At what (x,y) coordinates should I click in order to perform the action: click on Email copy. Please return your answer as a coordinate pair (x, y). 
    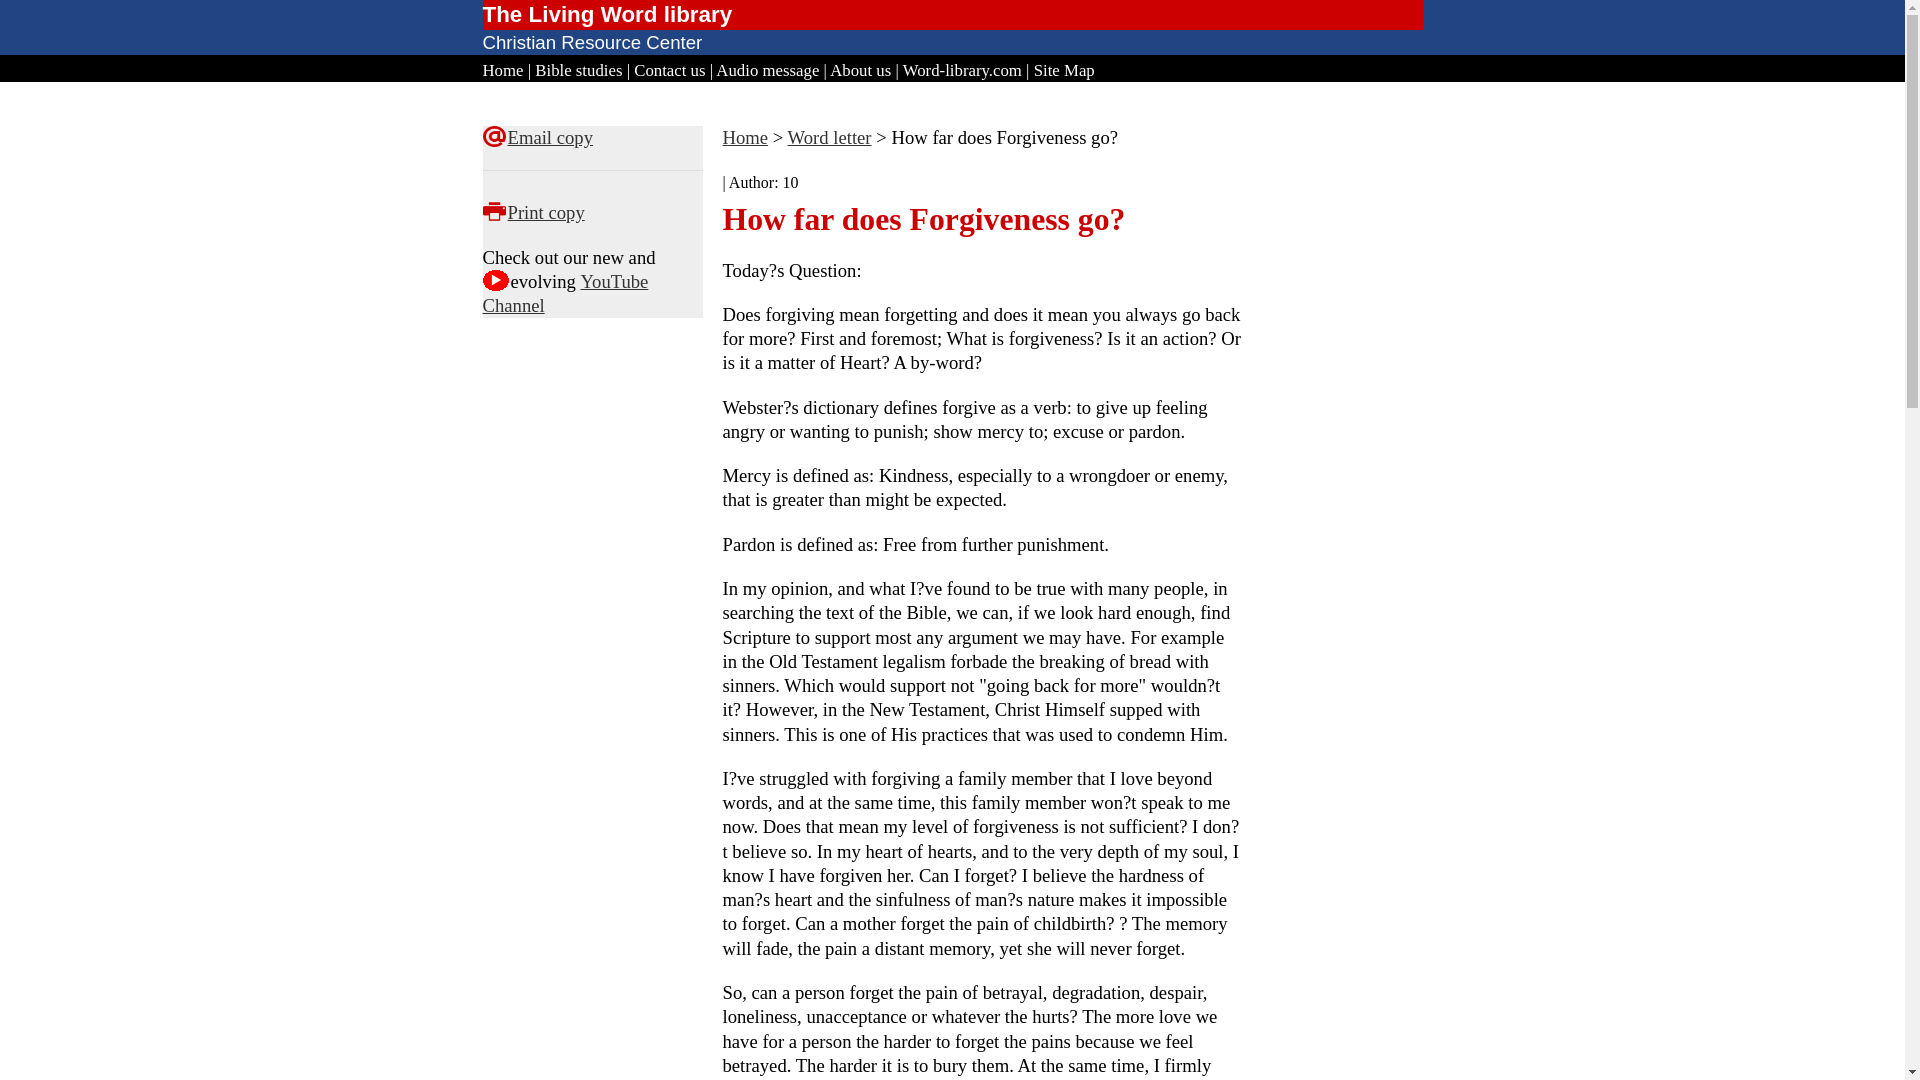
    Looking at the image, I should click on (550, 137).